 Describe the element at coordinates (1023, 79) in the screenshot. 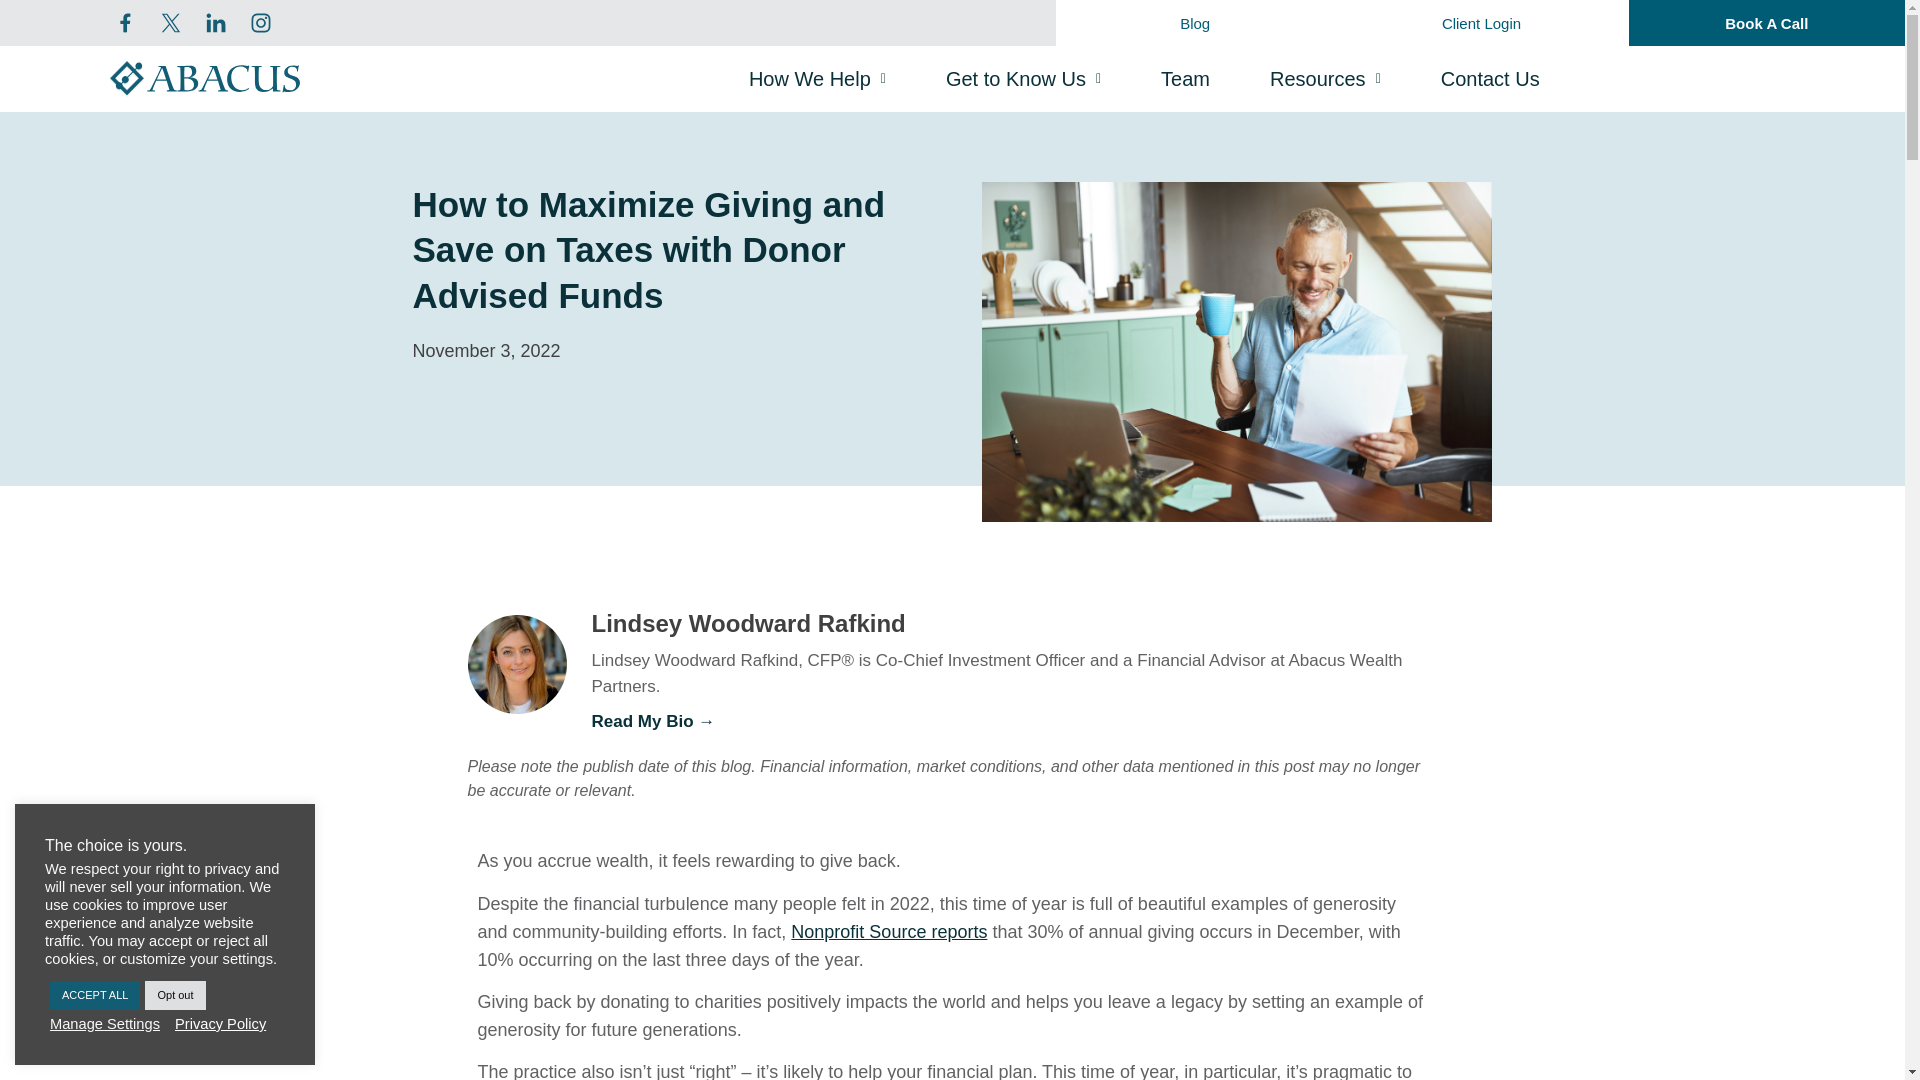

I see `Get to Know Us` at that location.